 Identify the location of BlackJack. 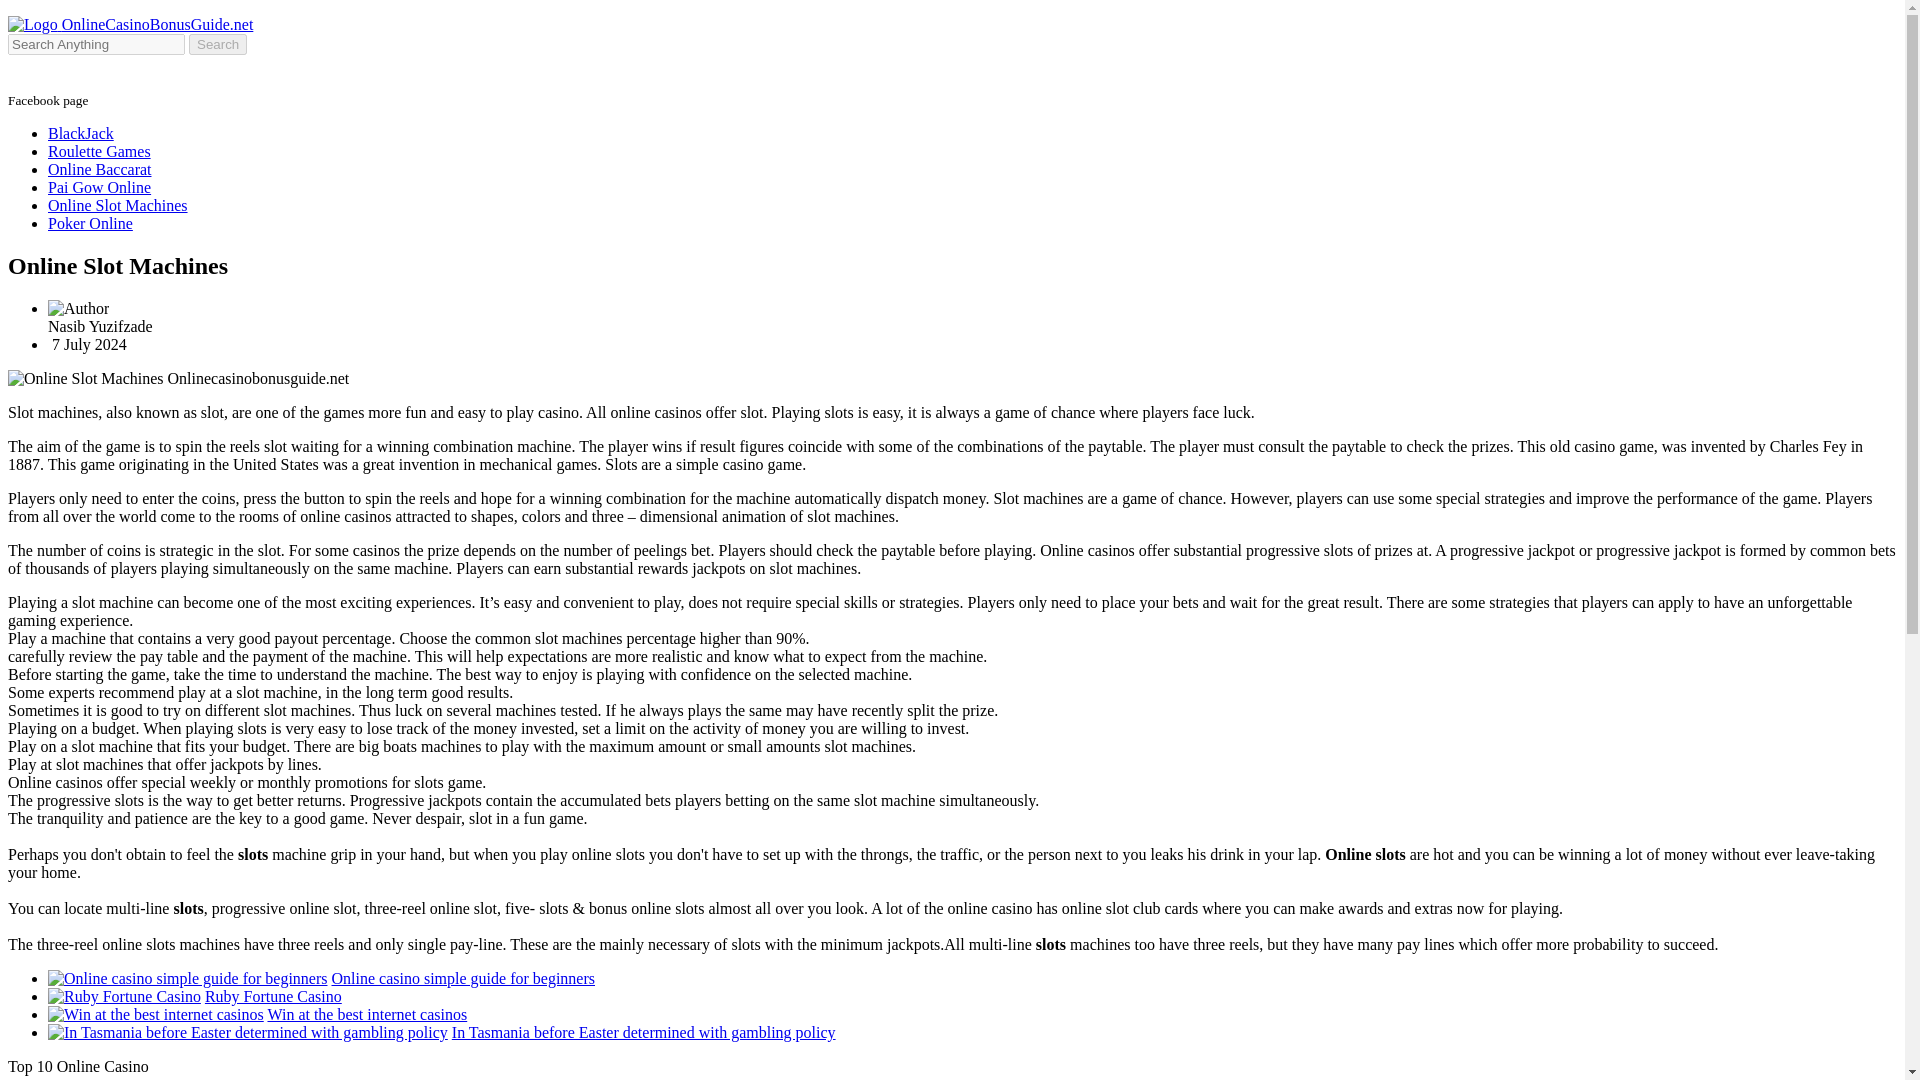
(80, 133).